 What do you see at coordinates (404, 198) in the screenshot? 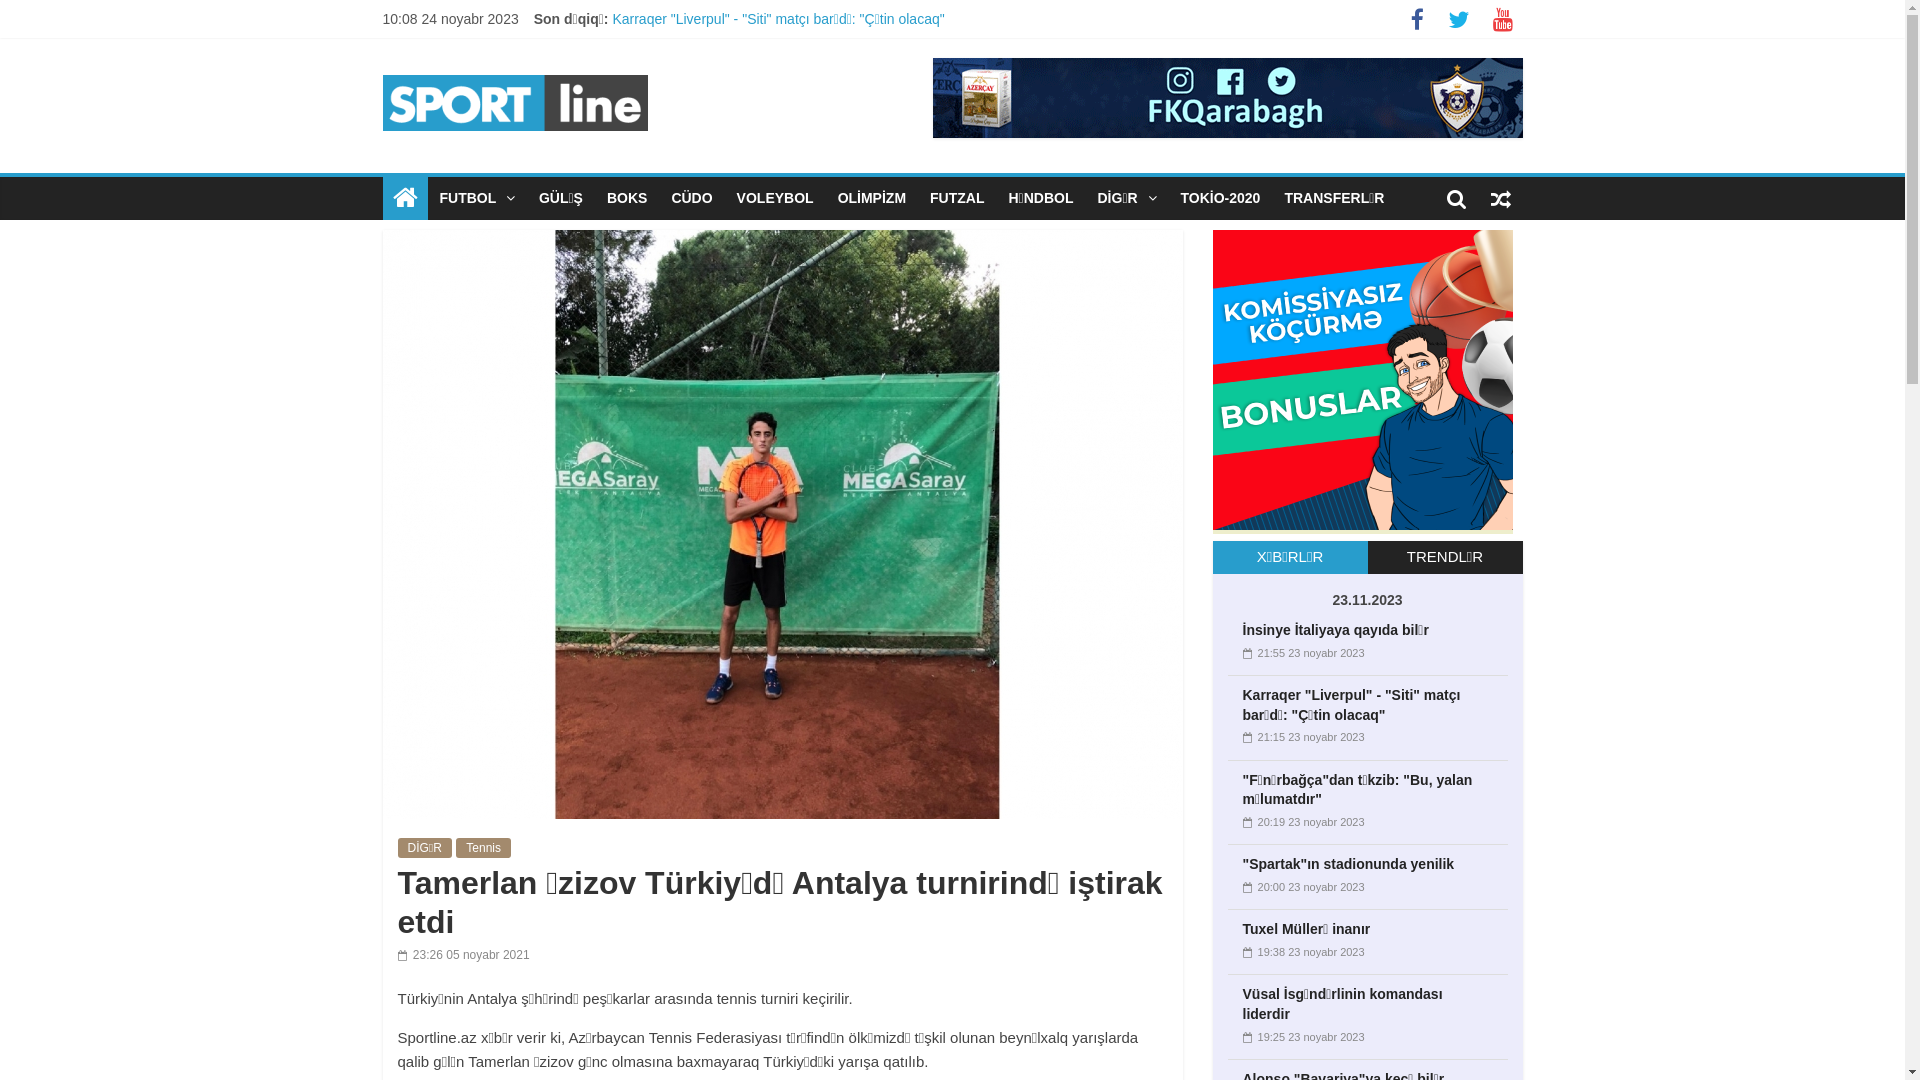
I see `sportline.az` at bounding box center [404, 198].